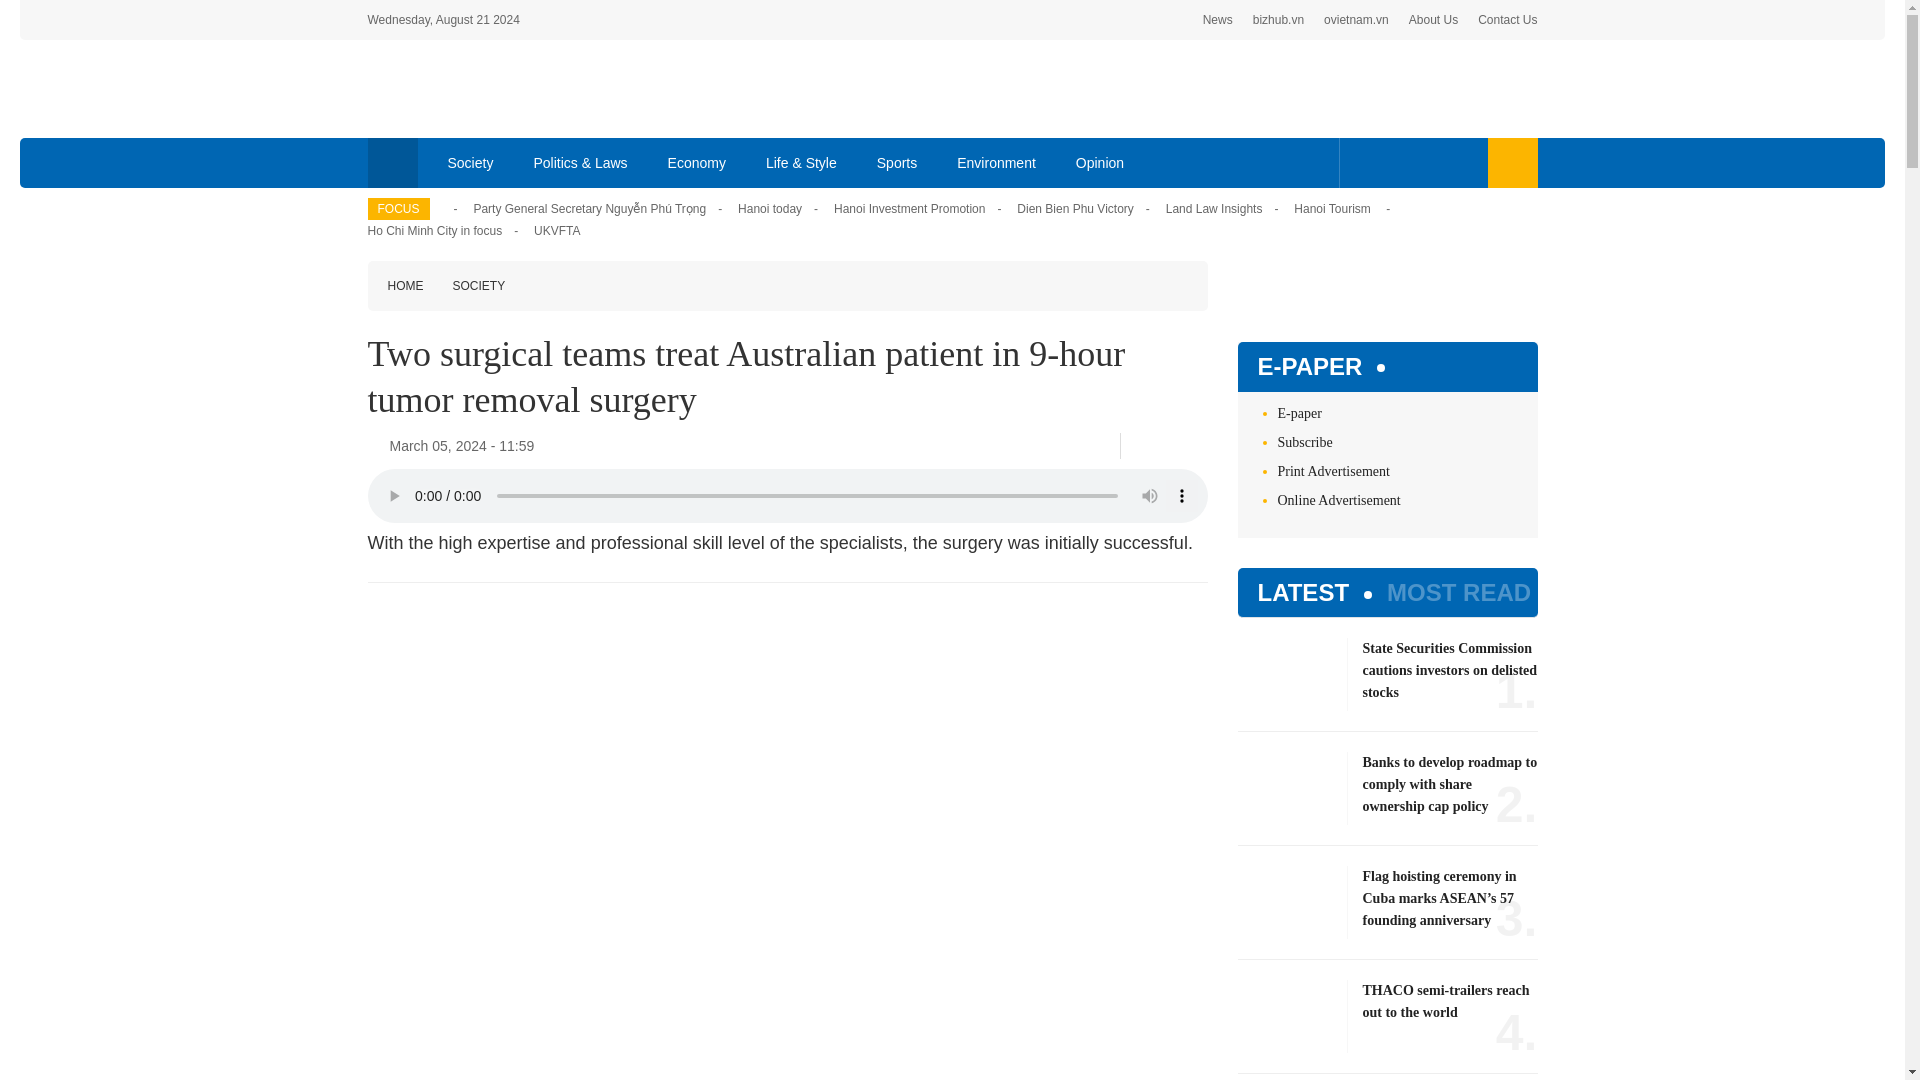 The height and width of the screenshot is (1080, 1920). I want to click on Environment, so click(996, 162).